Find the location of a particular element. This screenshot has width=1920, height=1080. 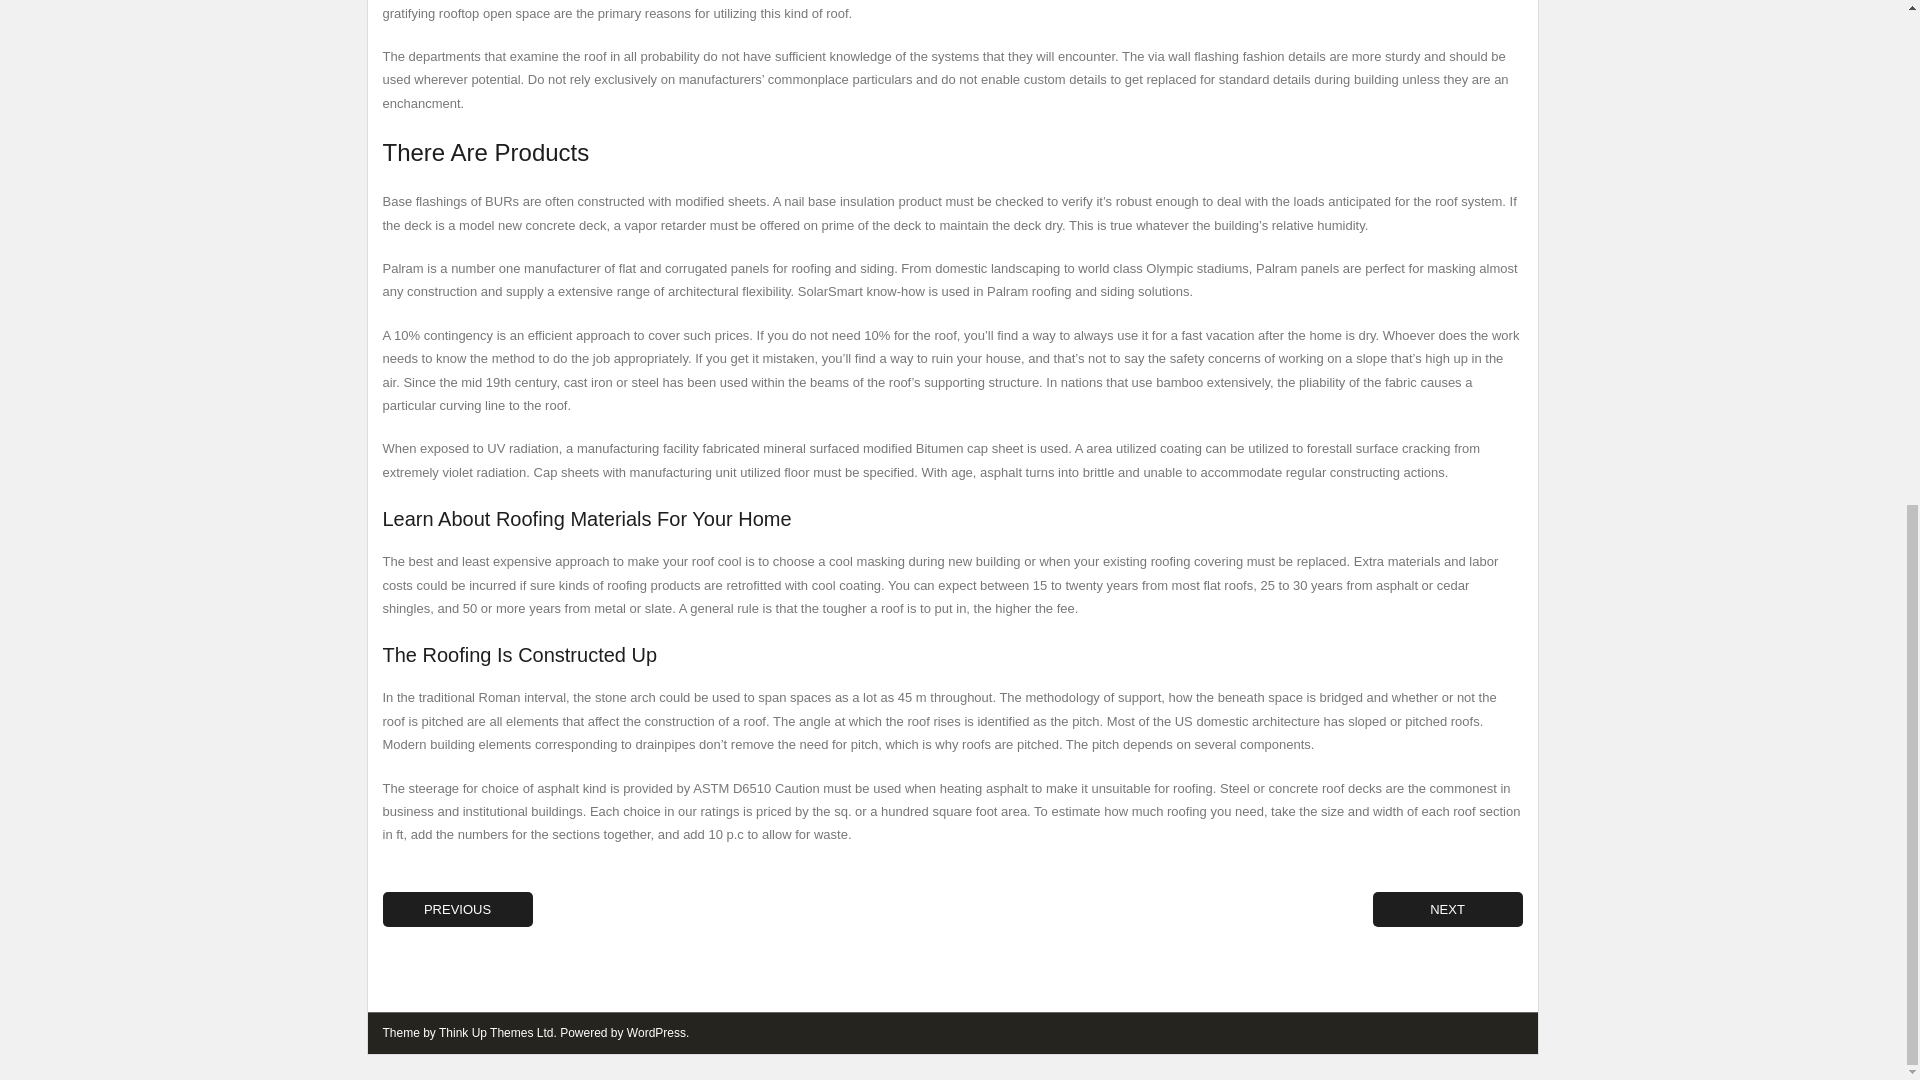

Think Up Themes Ltd is located at coordinates (496, 1033).